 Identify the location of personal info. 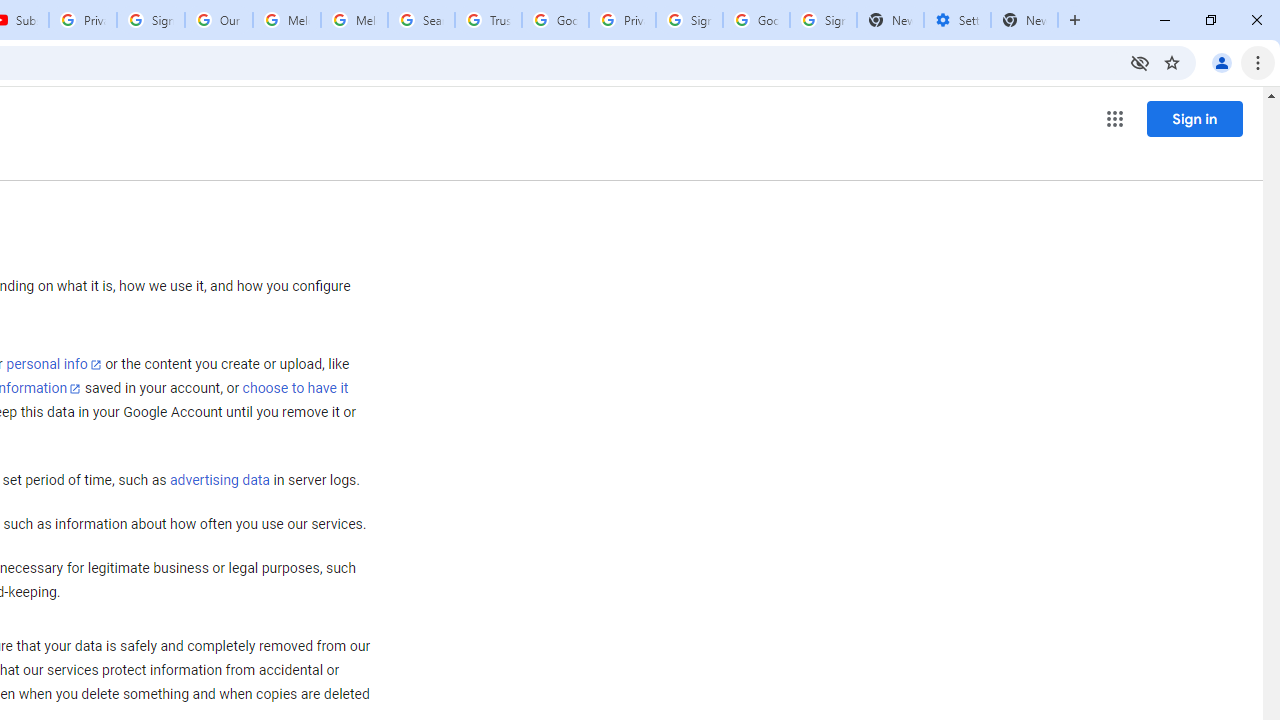
(54, 364).